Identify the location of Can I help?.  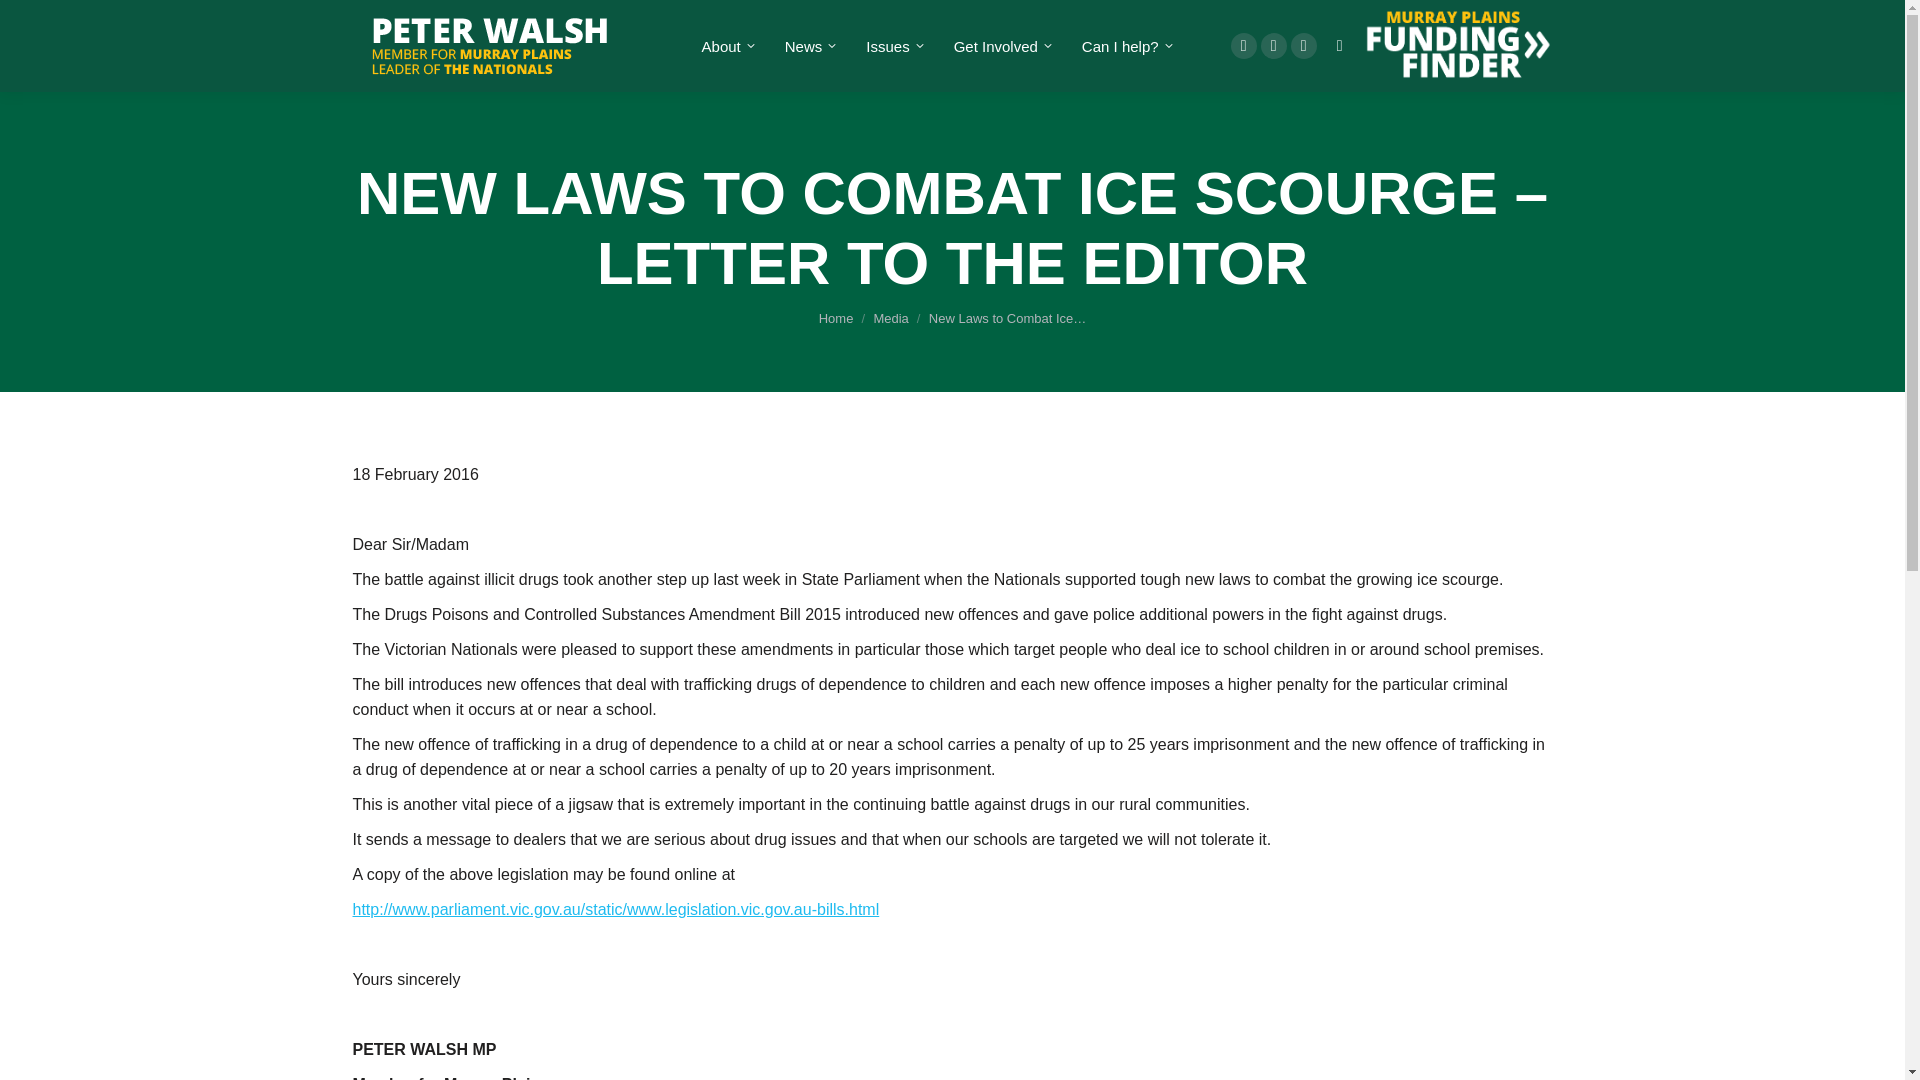
(1125, 46).